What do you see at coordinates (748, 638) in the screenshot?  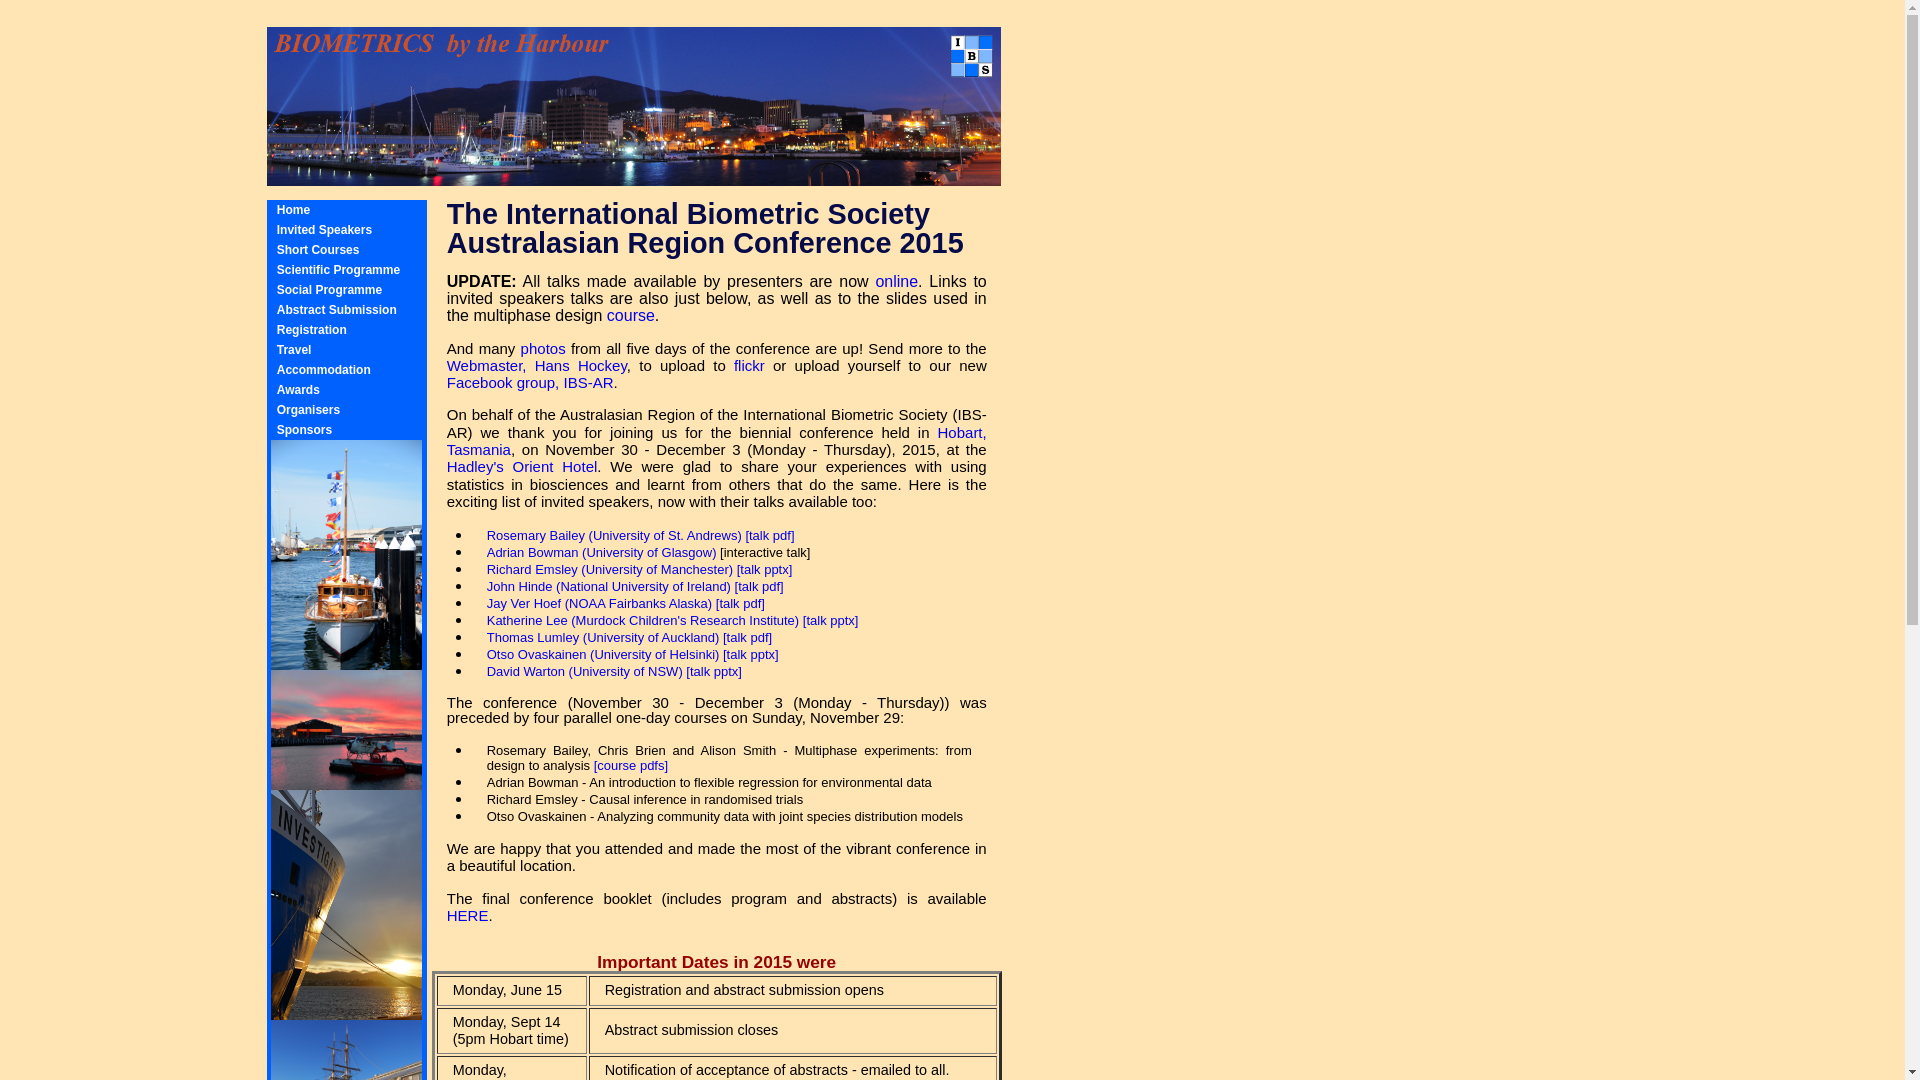 I see `[talk pdf]` at bounding box center [748, 638].